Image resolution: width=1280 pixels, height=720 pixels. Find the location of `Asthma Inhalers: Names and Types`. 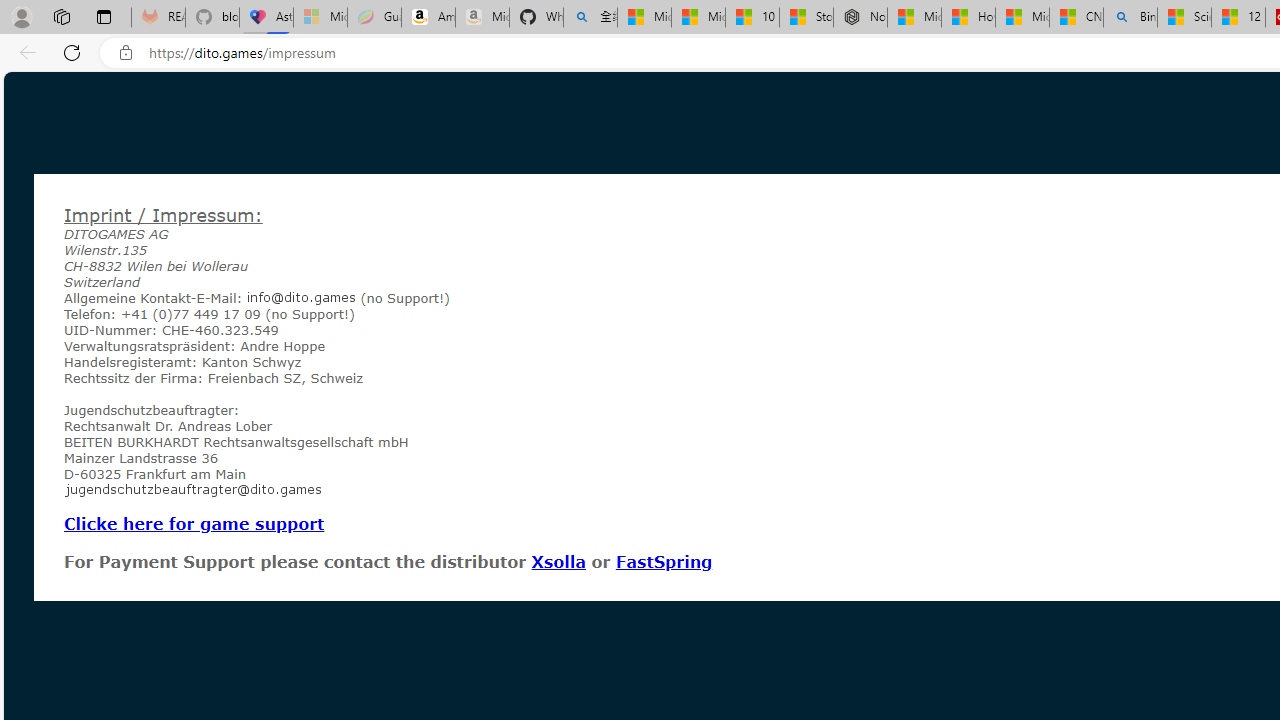

Asthma Inhalers: Names and Types is located at coordinates (266, 18).